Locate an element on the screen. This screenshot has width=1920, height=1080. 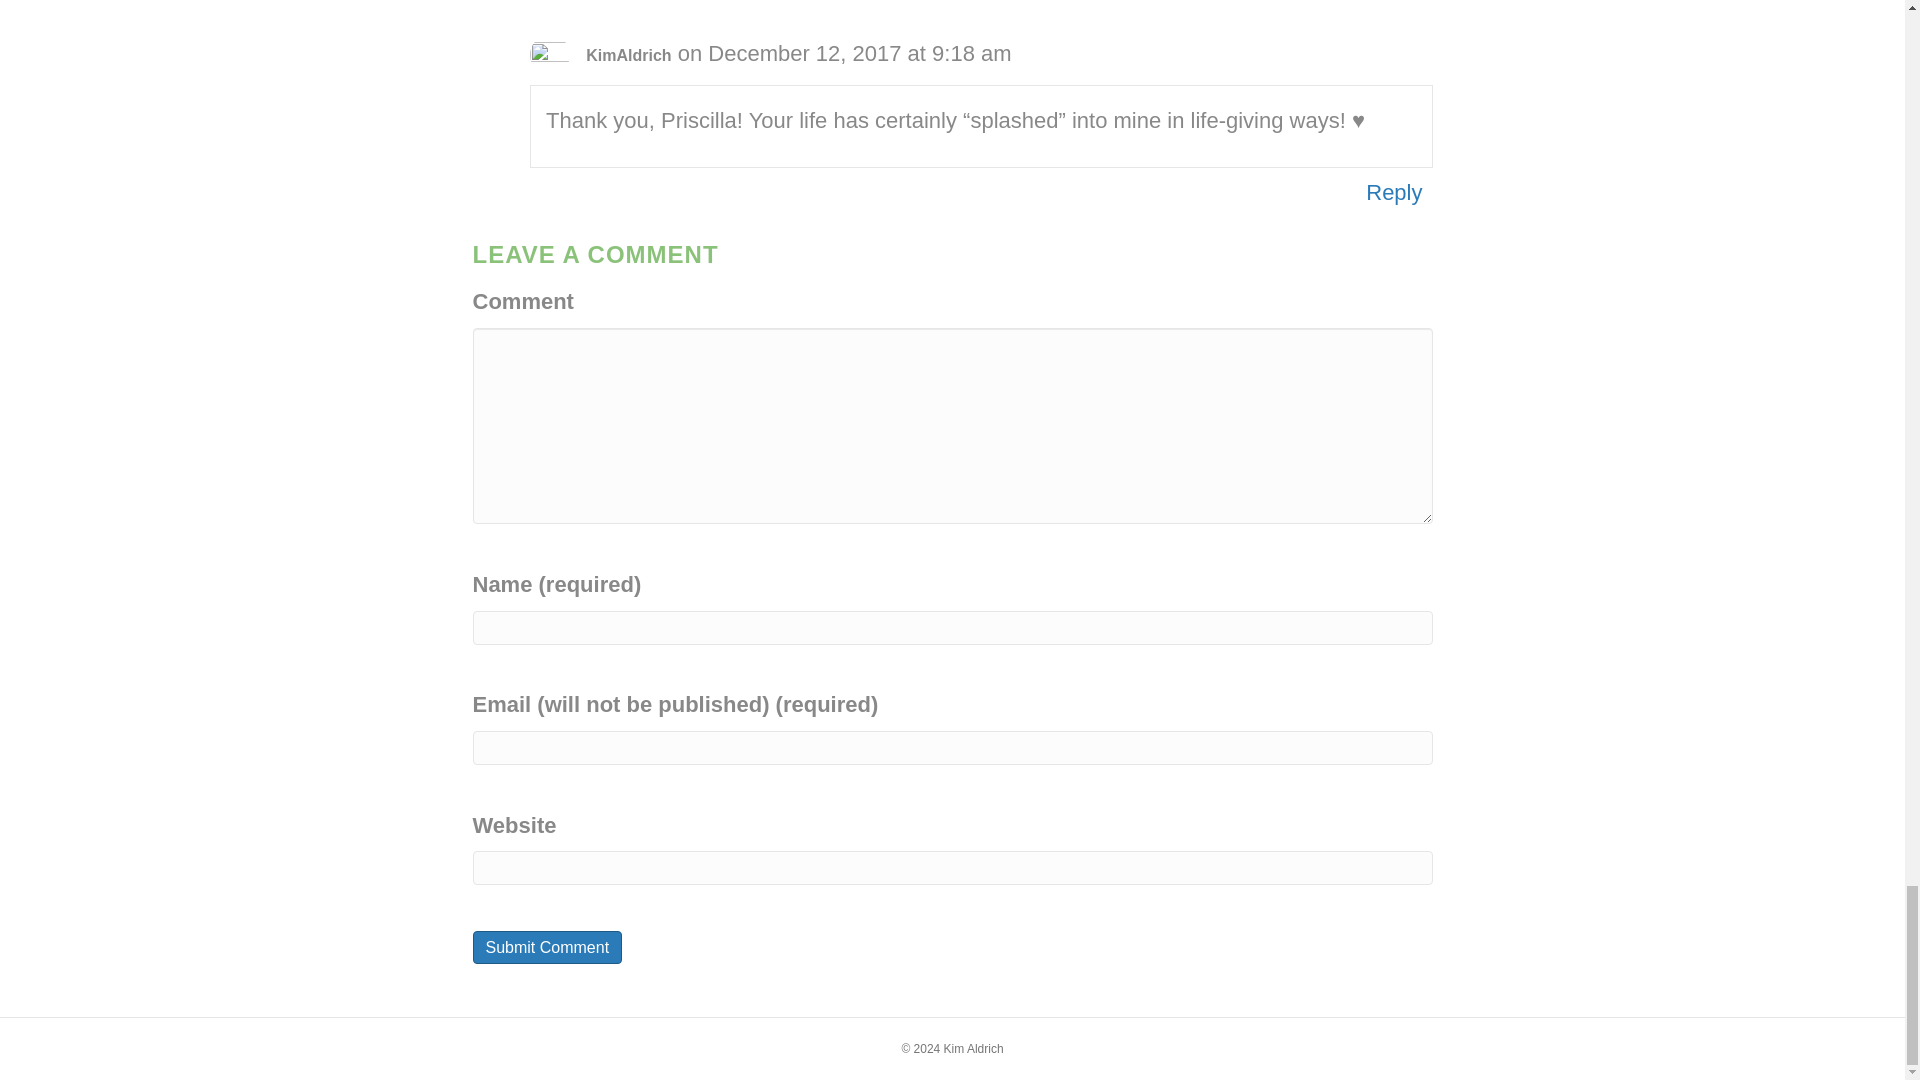
Reply is located at coordinates (1394, 2).